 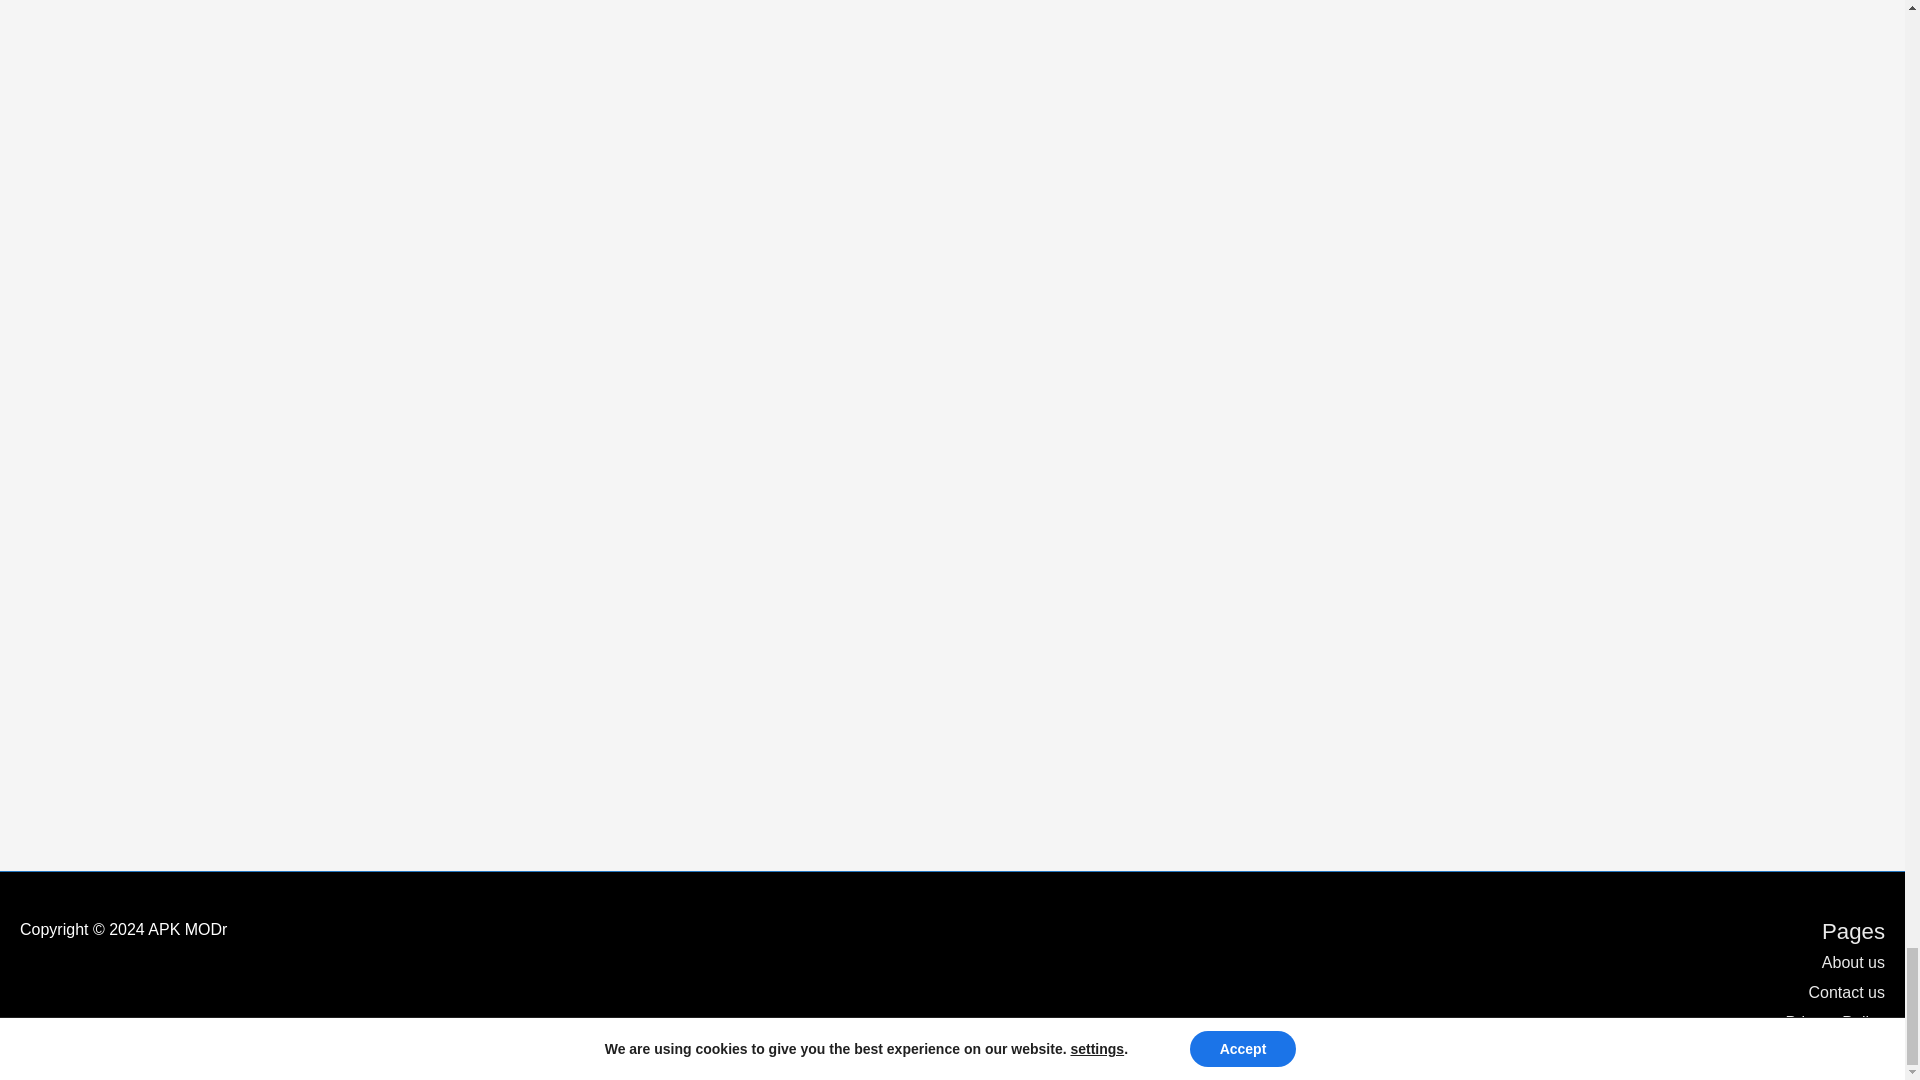 I want to click on About us, so click(x=1846, y=962).